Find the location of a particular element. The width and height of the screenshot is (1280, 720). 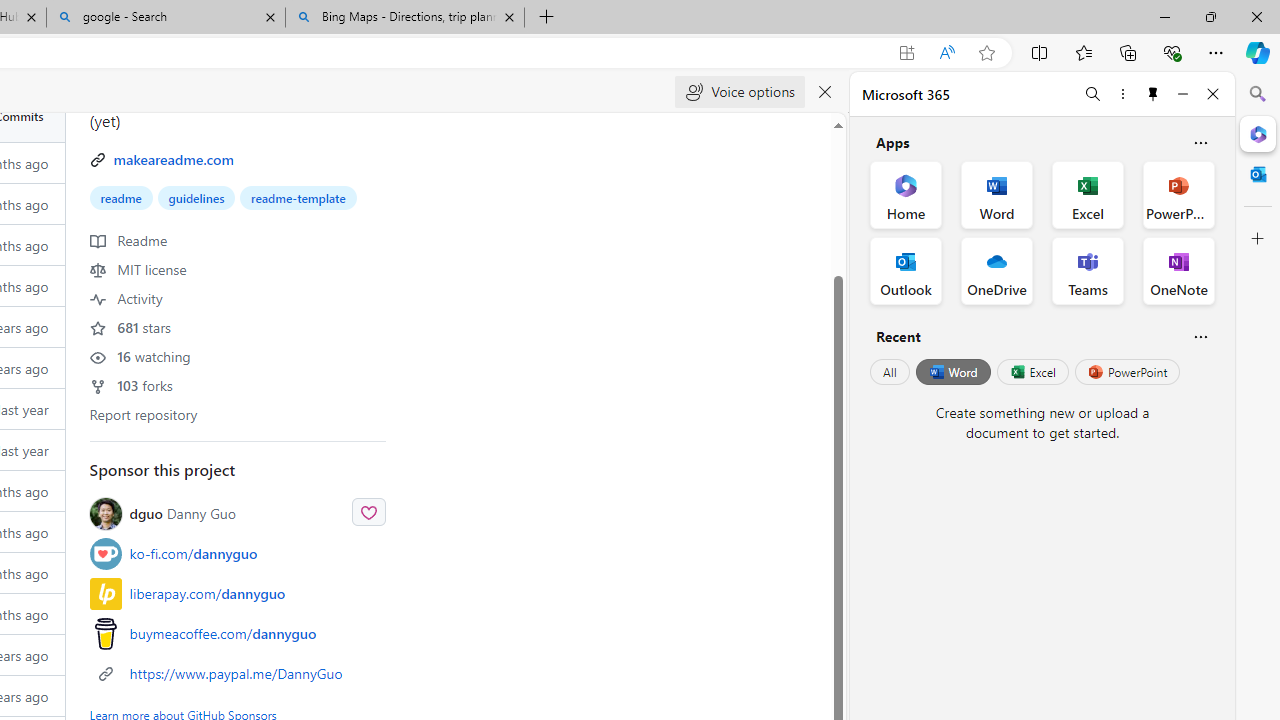

makeareadme.com is located at coordinates (173, 159).